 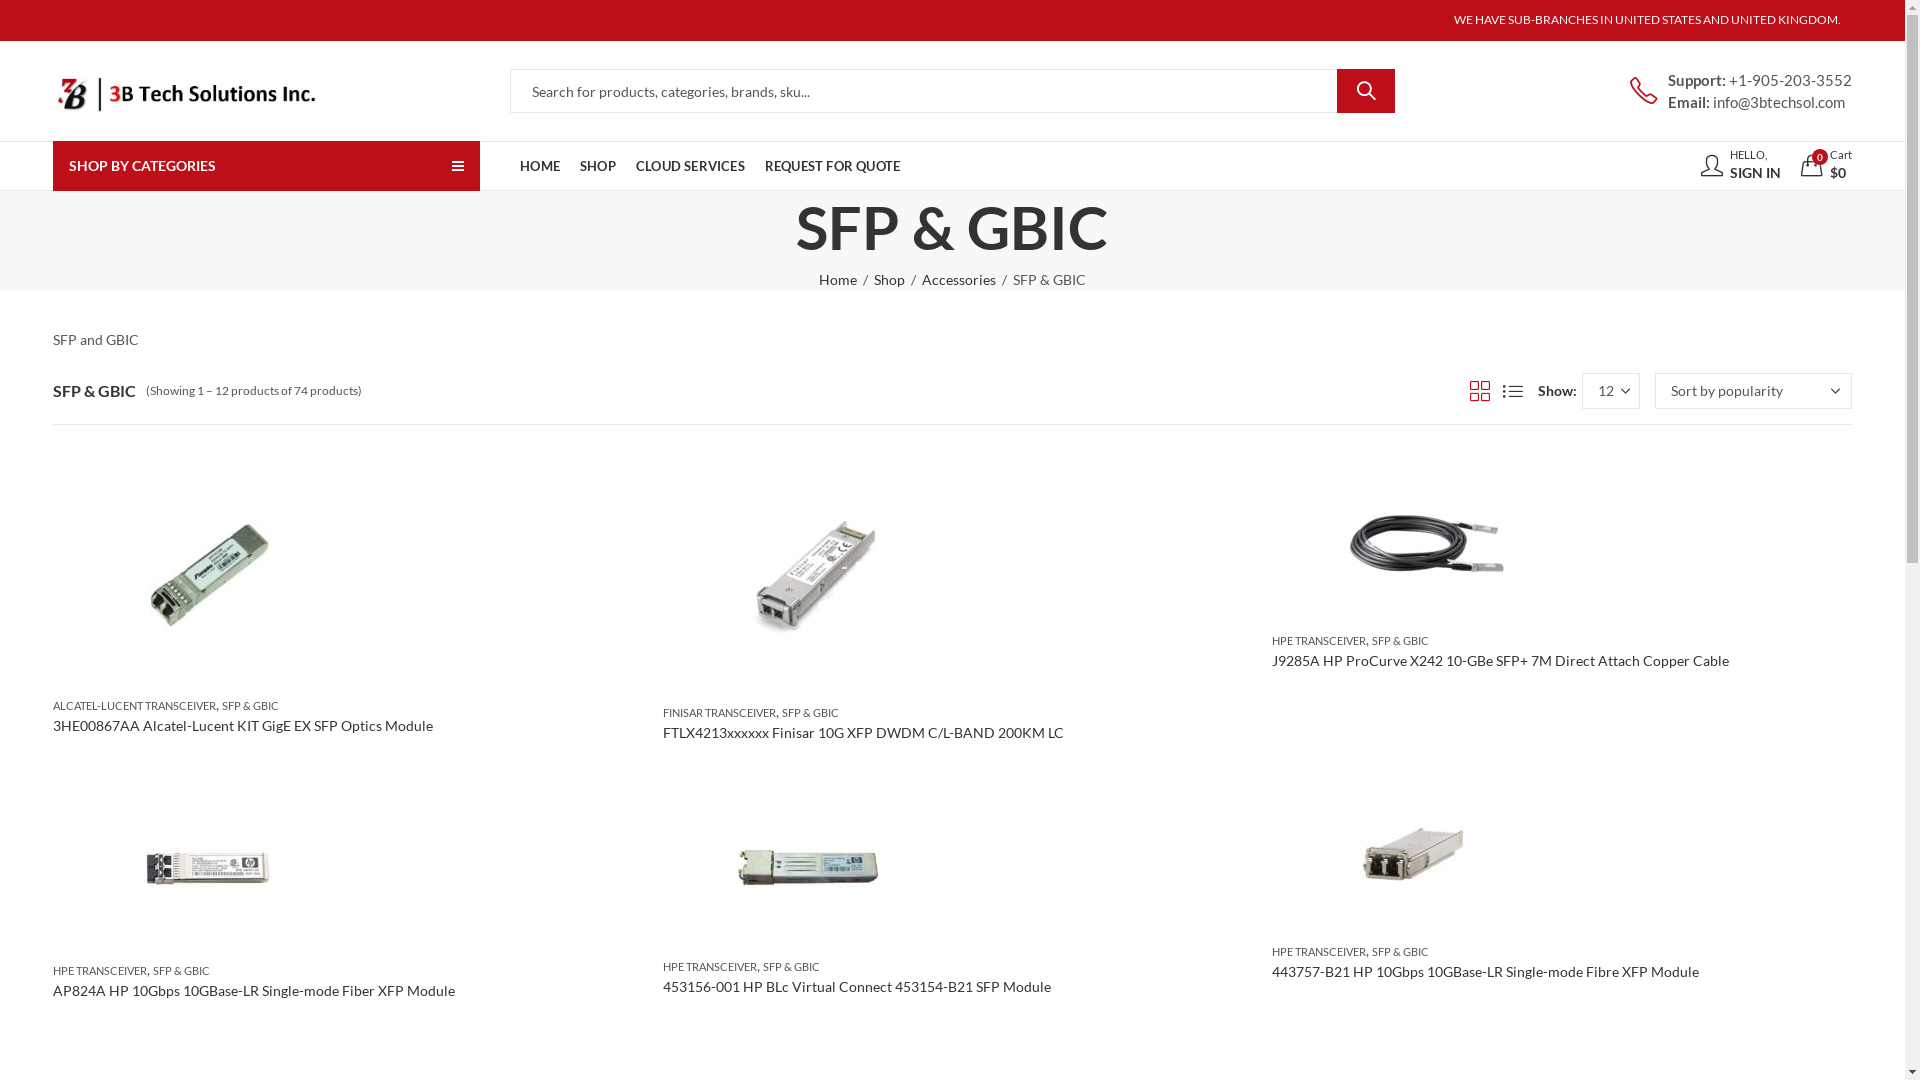 What do you see at coordinates (134, 706) in the screenshot?
I see `ALCATEL-LUCENT TRANSCEIVER` at bounding box center [134, 706].